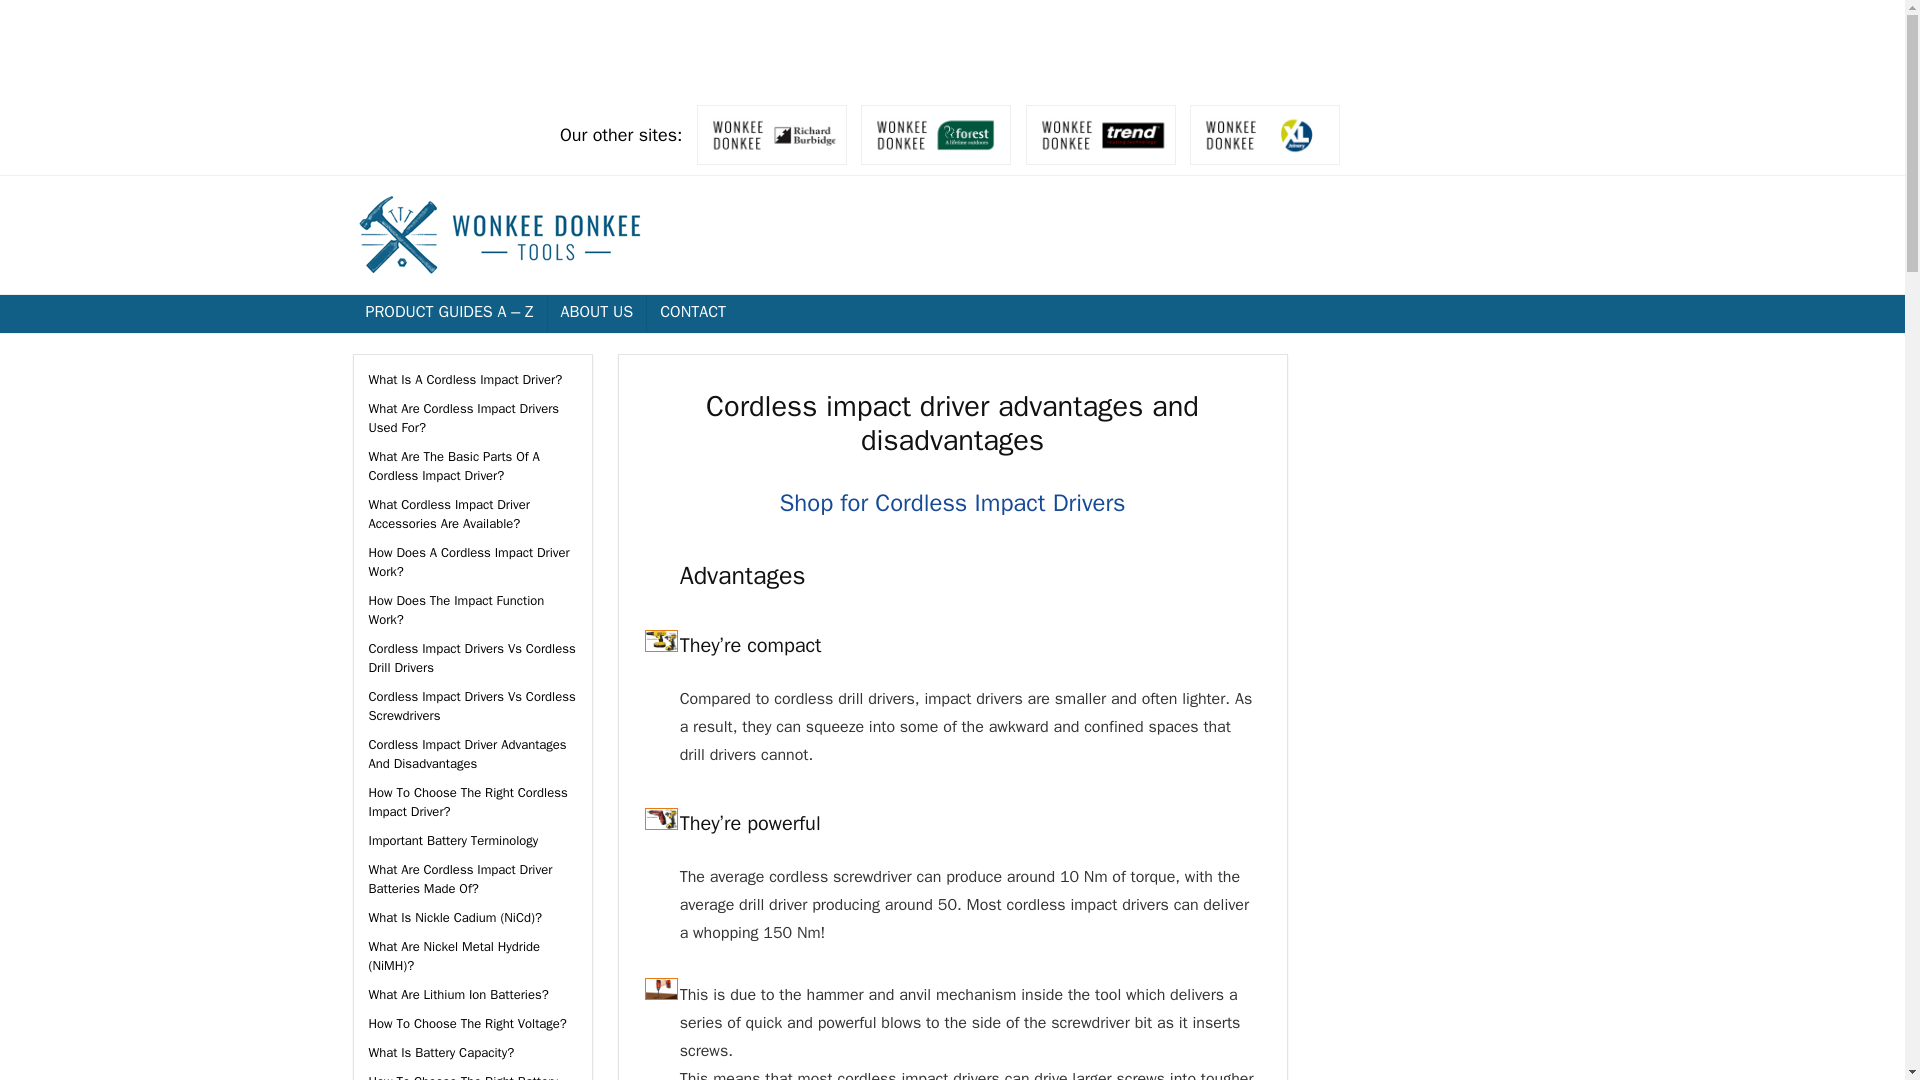 The image size is (1920, 1080). Describe the element at coordinates (452, 840) in the screenshot. I see `Important Battery Terminology` at that location.